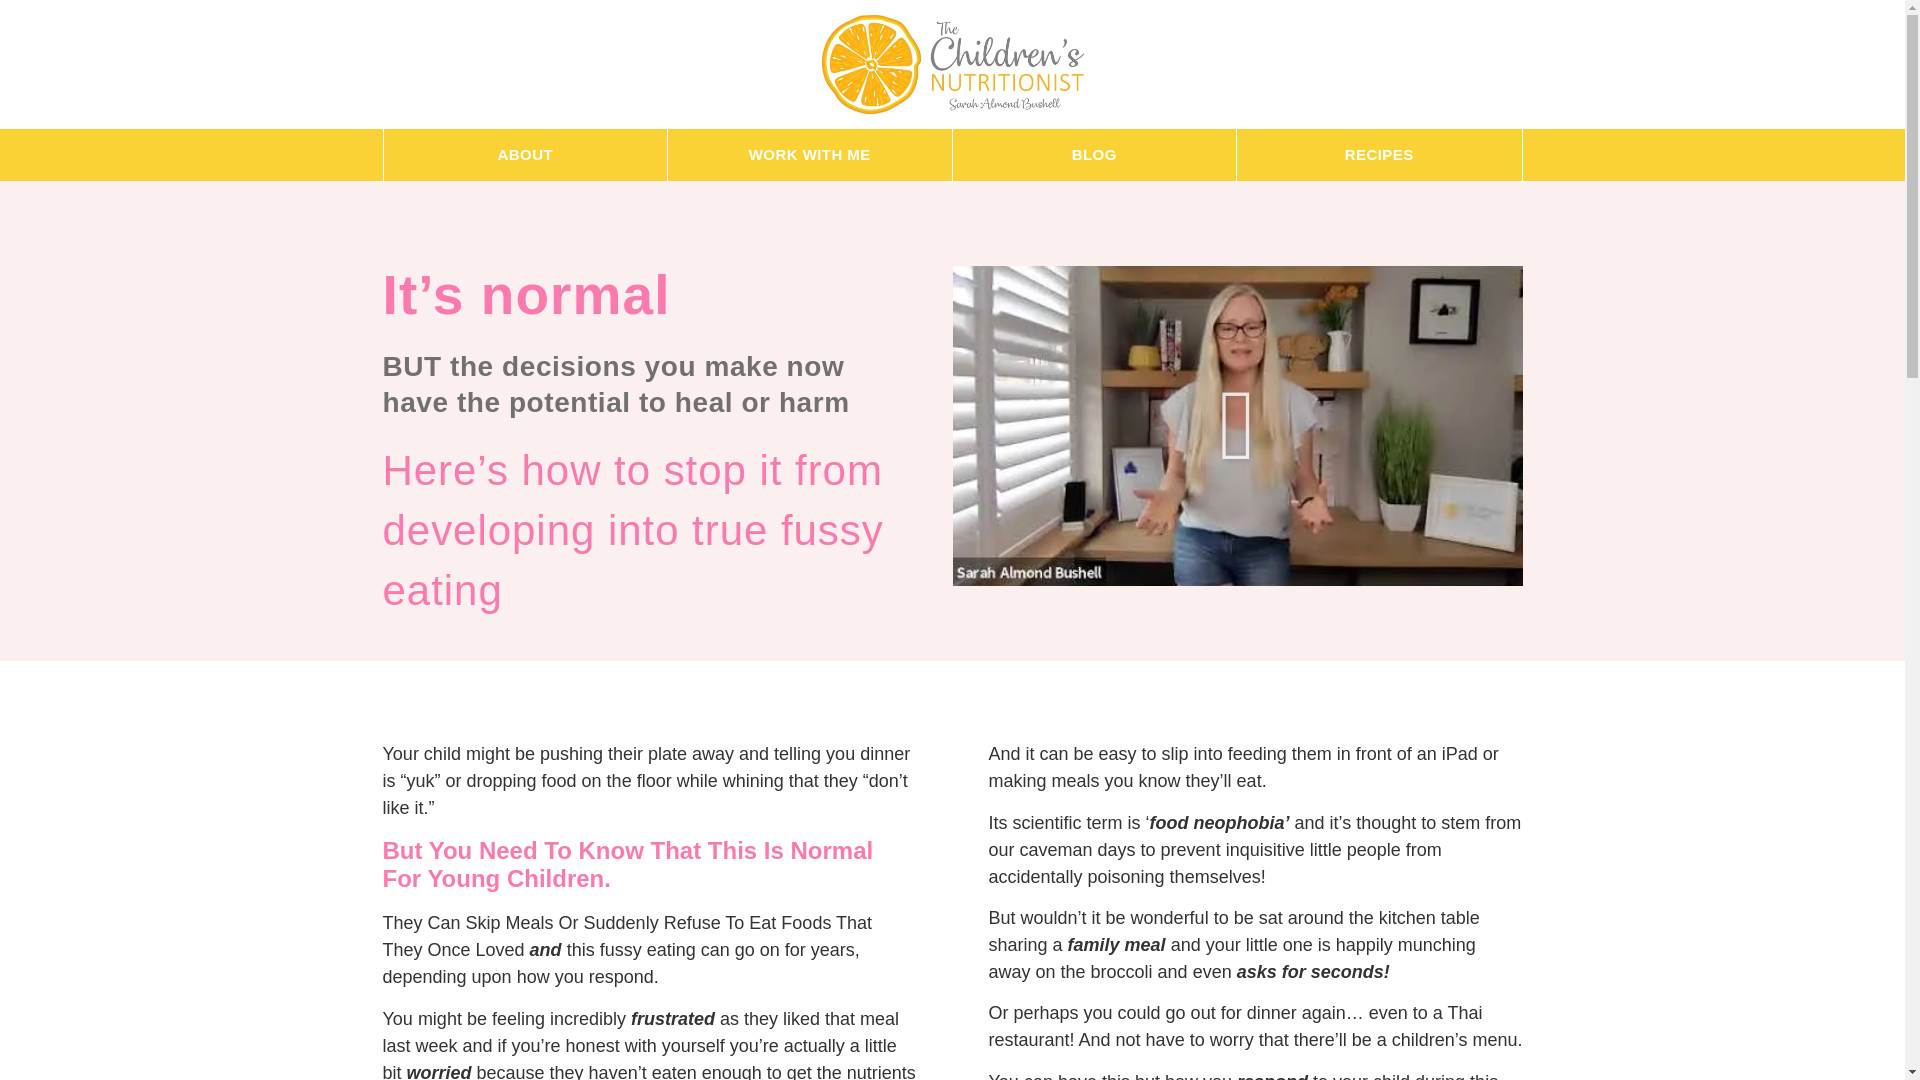 This screenshot has height=1080, width=1920. What do you see at coordinates (1379, 154) in the screenshot?
I see `RECIPES` at bounding box center [1379, 154].